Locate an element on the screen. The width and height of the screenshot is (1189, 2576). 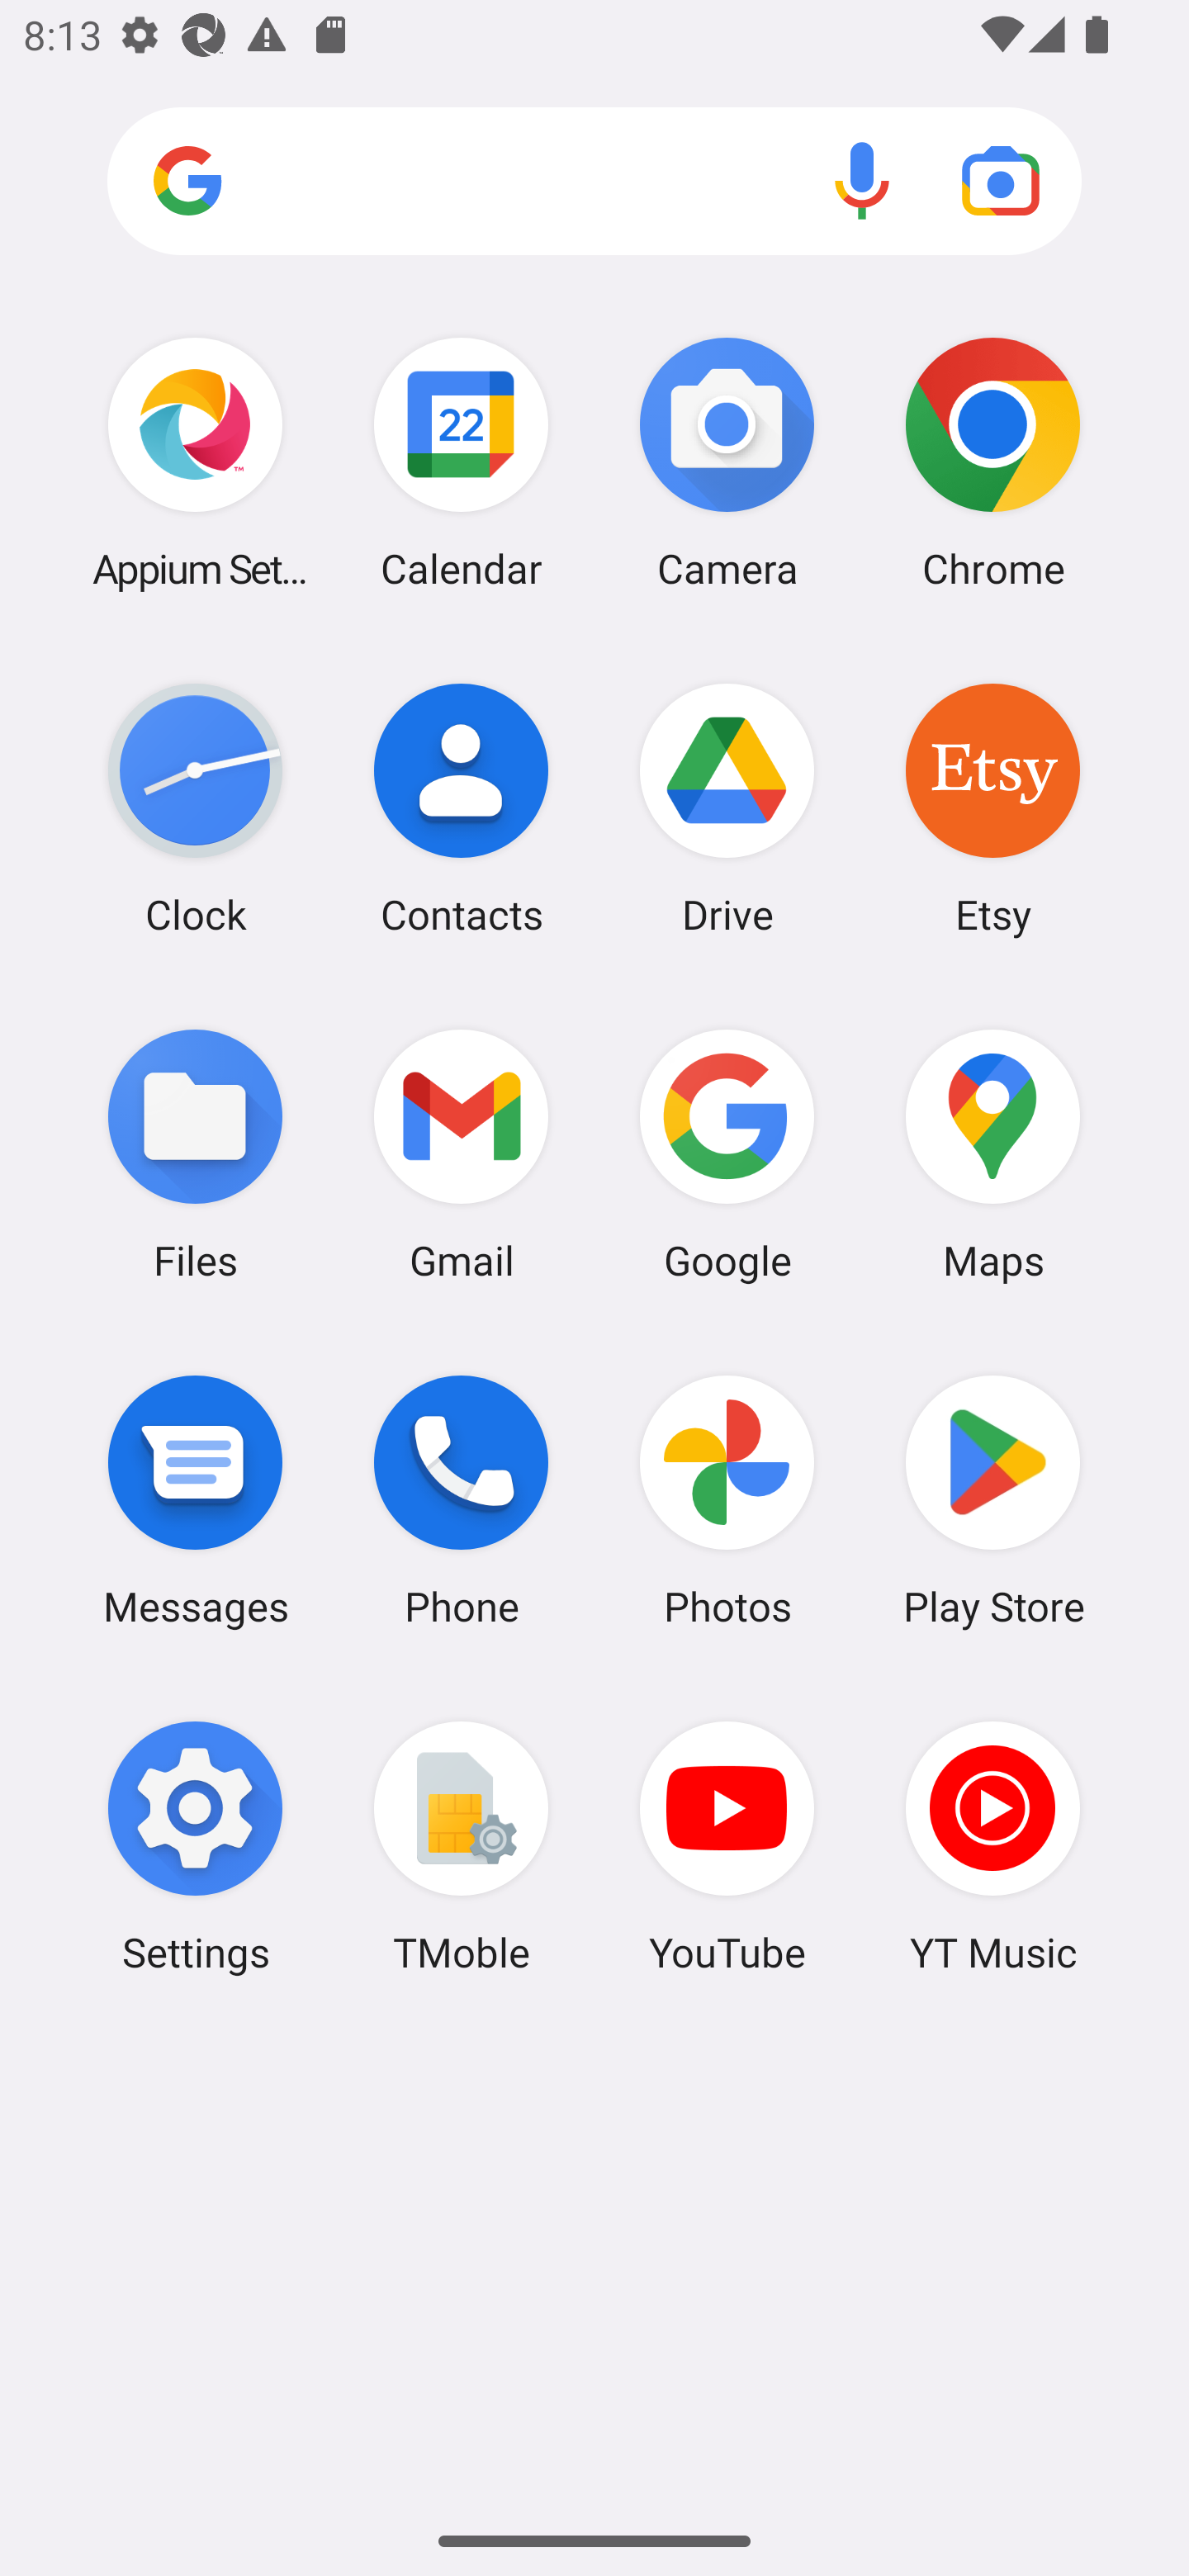
Messages is located at coordinates (195, 1500).